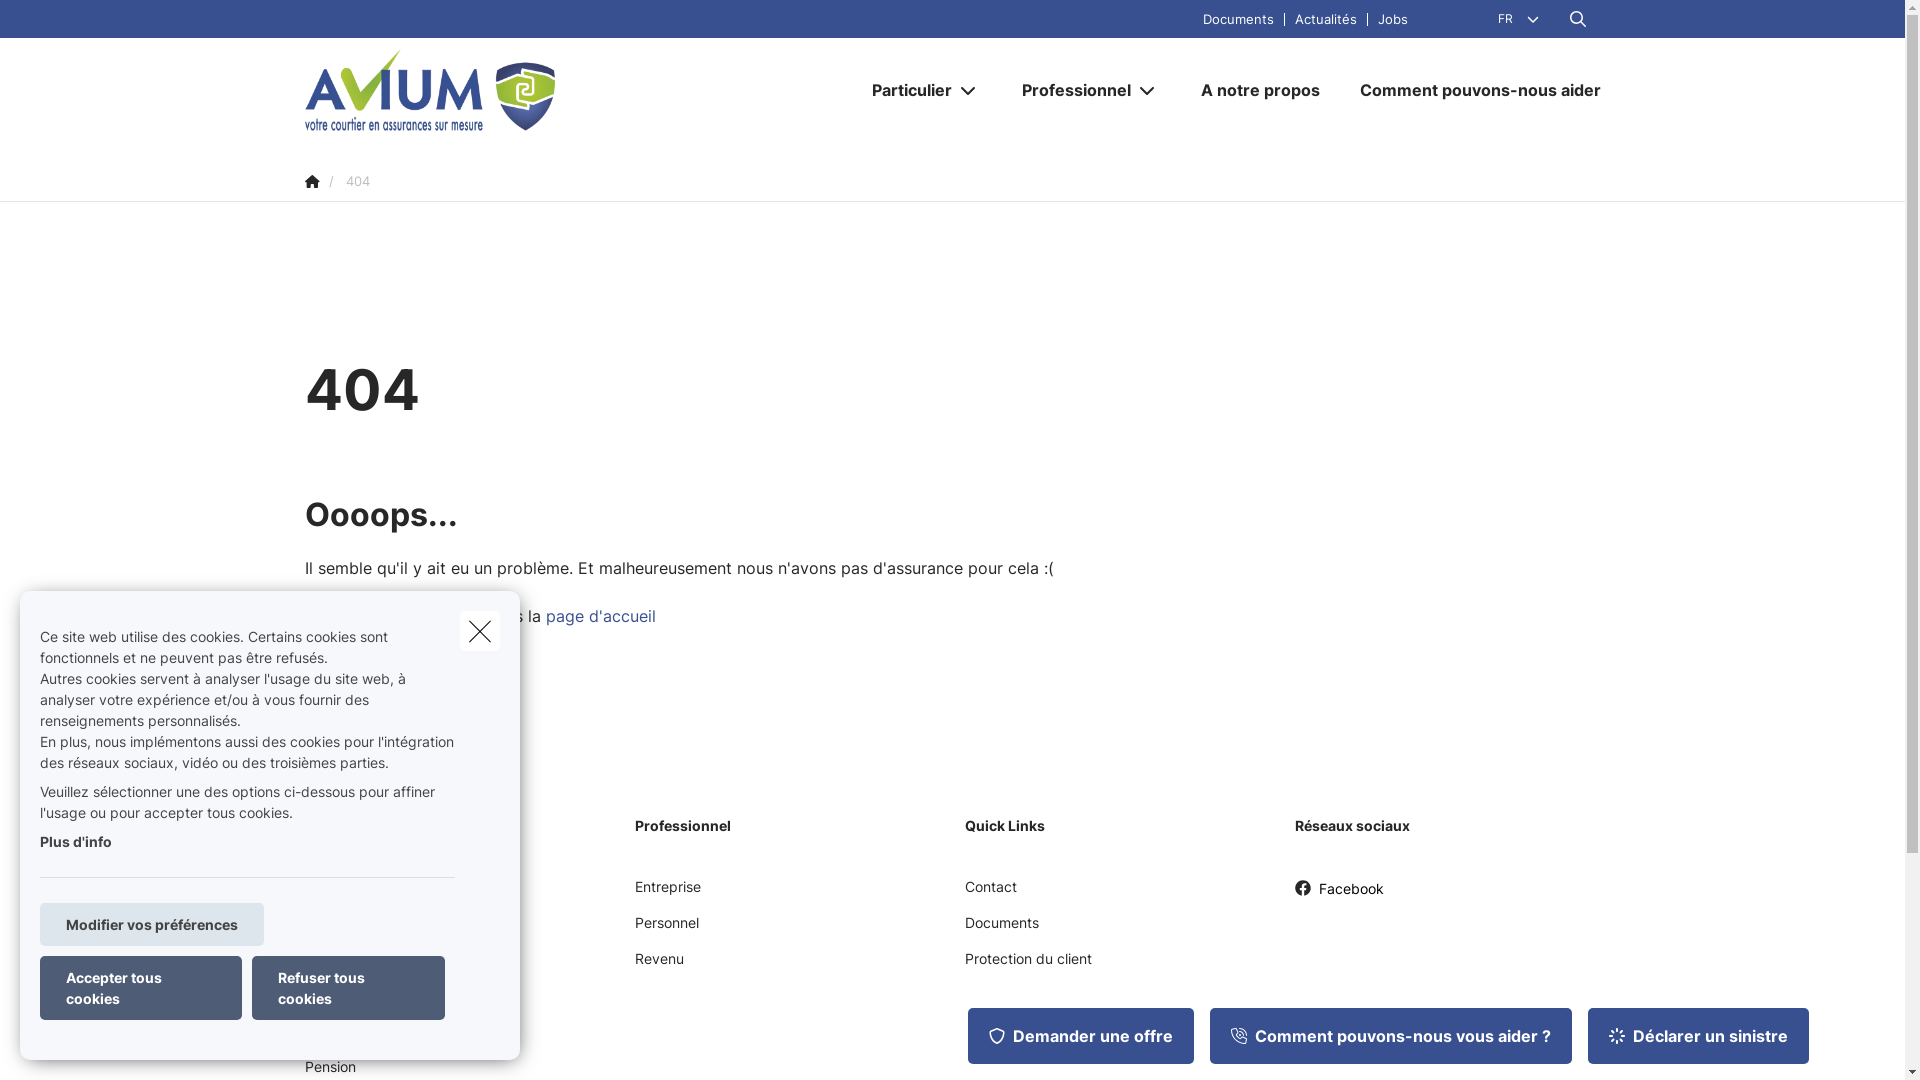  What do you see at coordinates (1391, 1036) in the screenshot?
I see `Comment pouvons-nous vous aider ?` at bounding box center [1391, 1036].